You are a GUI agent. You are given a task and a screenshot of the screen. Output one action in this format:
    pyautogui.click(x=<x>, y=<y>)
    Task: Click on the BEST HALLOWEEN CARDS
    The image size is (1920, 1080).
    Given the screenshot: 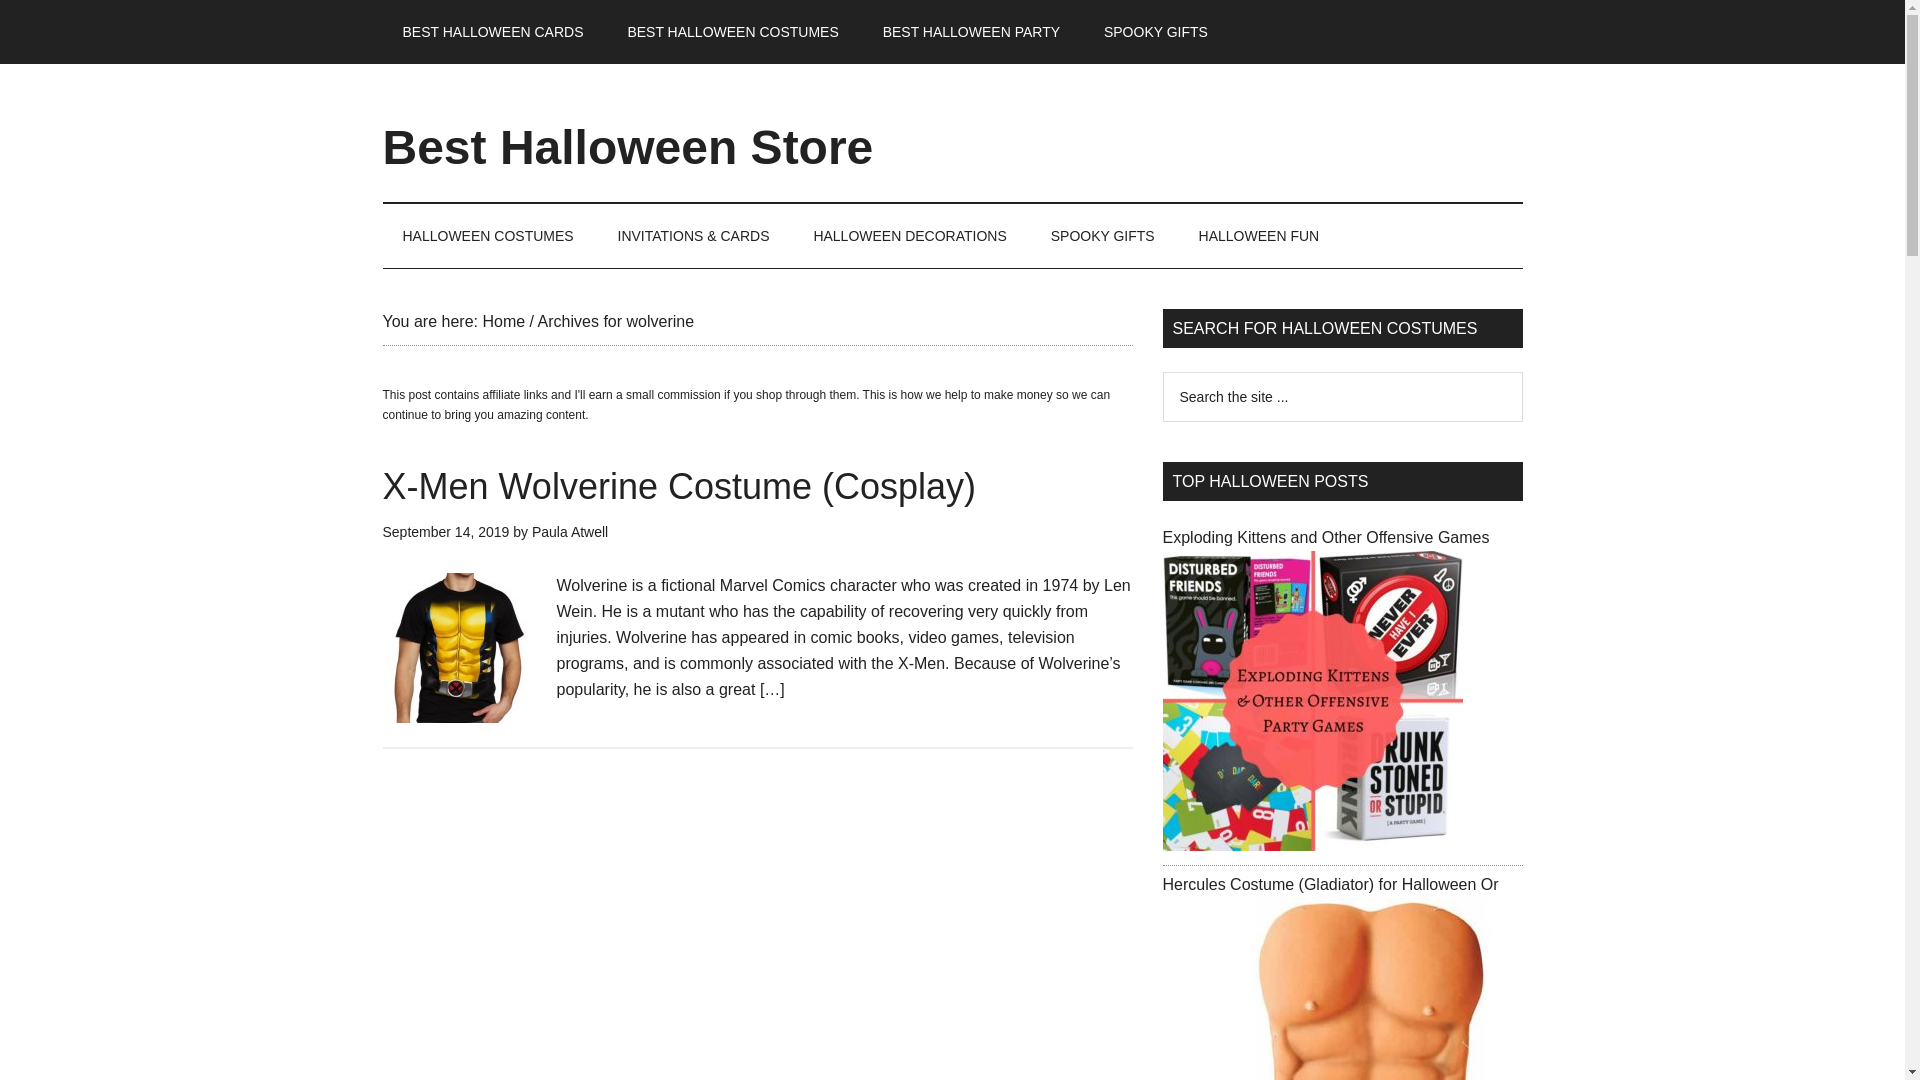 What is the action you would take?
    pyautogui.click(x=492, y=32)
    